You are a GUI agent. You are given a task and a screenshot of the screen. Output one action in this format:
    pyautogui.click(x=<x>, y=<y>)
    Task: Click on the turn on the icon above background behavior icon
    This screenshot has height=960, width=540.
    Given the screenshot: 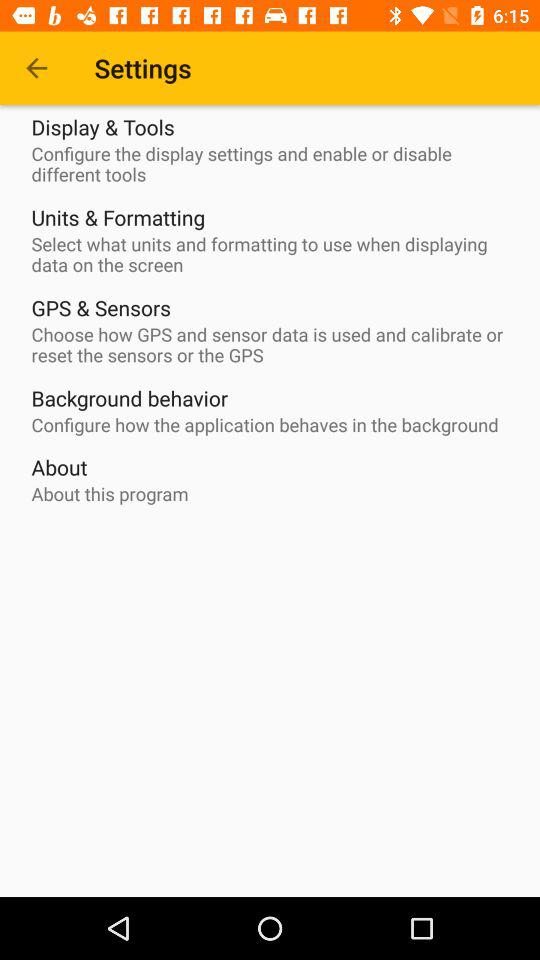 What is the action you would take?
    pyautogui.click(x=275, y=345)
    